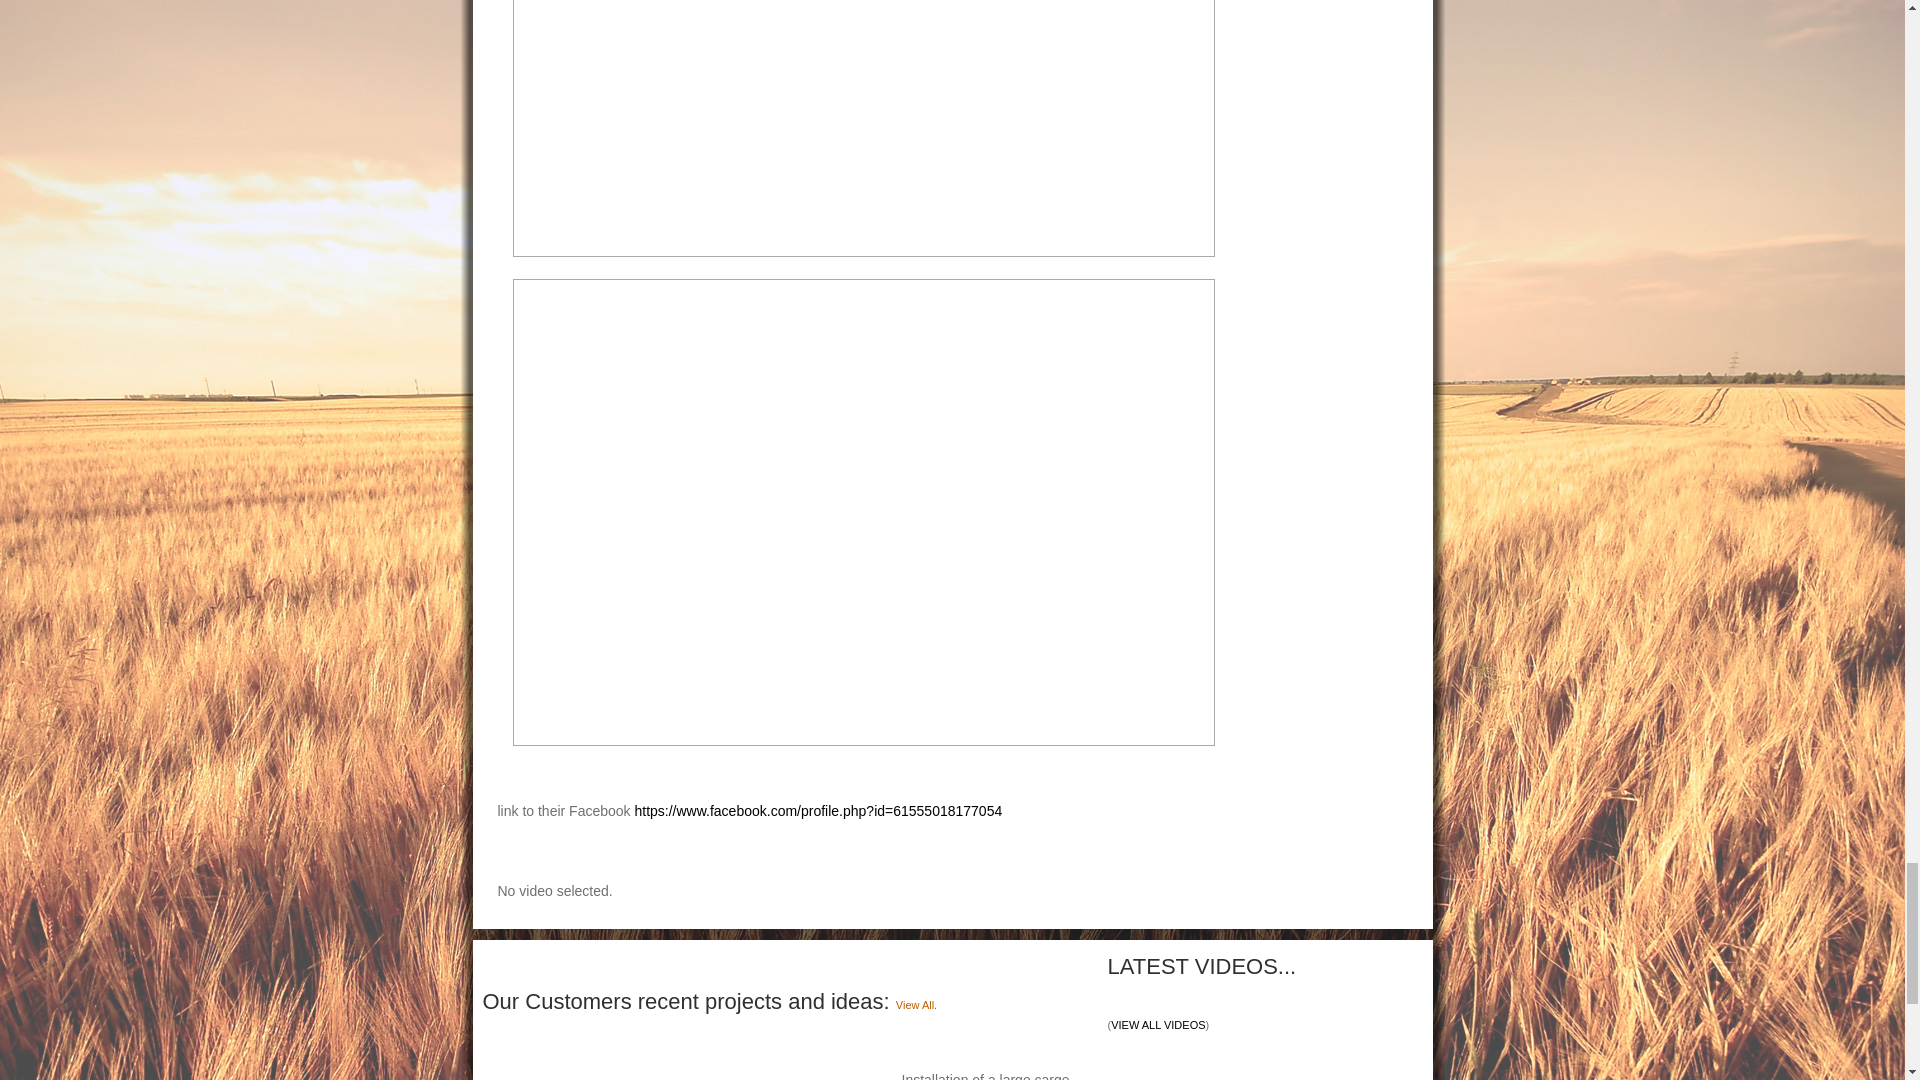  I want to click on Jewellery centre cage, so click(646, 1056).